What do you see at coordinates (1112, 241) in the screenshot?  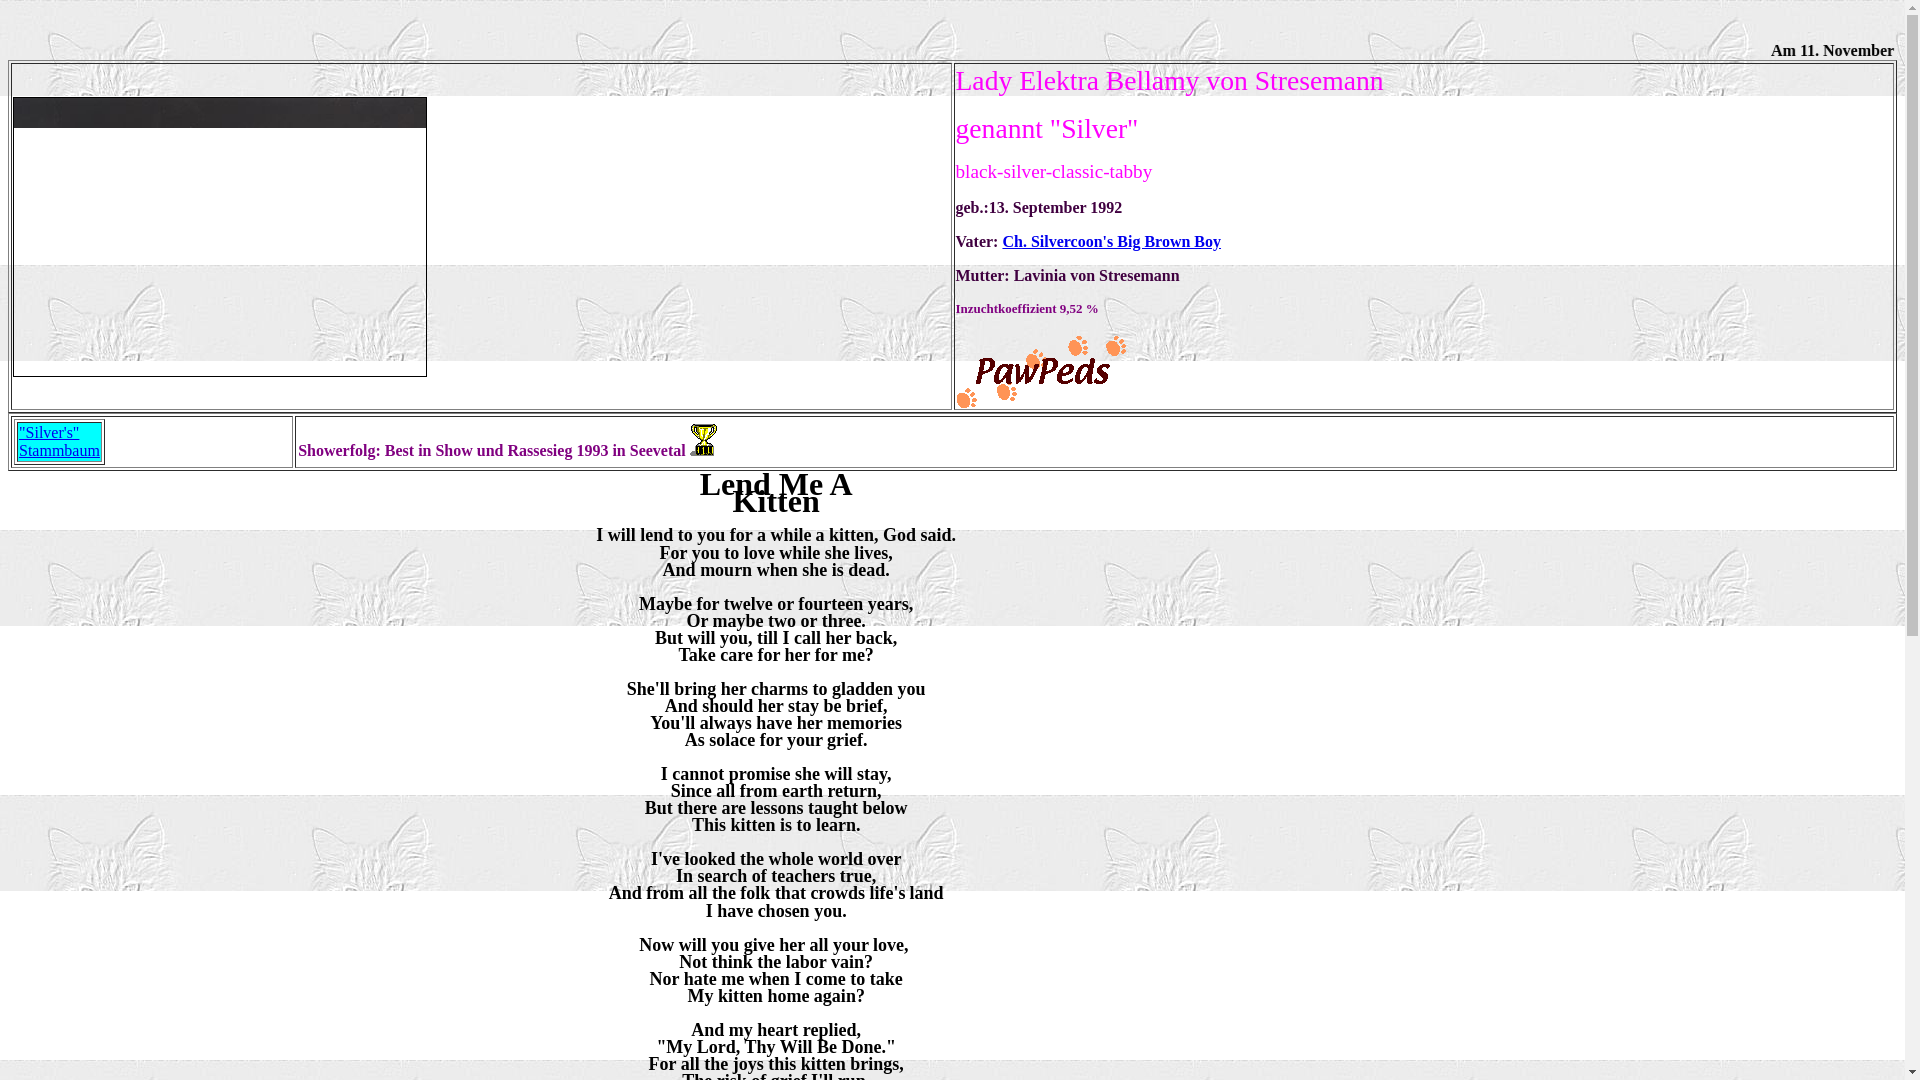 I see `Ch. Silvercoon's Big Brown Boy` at bounding box center [1112, 241].